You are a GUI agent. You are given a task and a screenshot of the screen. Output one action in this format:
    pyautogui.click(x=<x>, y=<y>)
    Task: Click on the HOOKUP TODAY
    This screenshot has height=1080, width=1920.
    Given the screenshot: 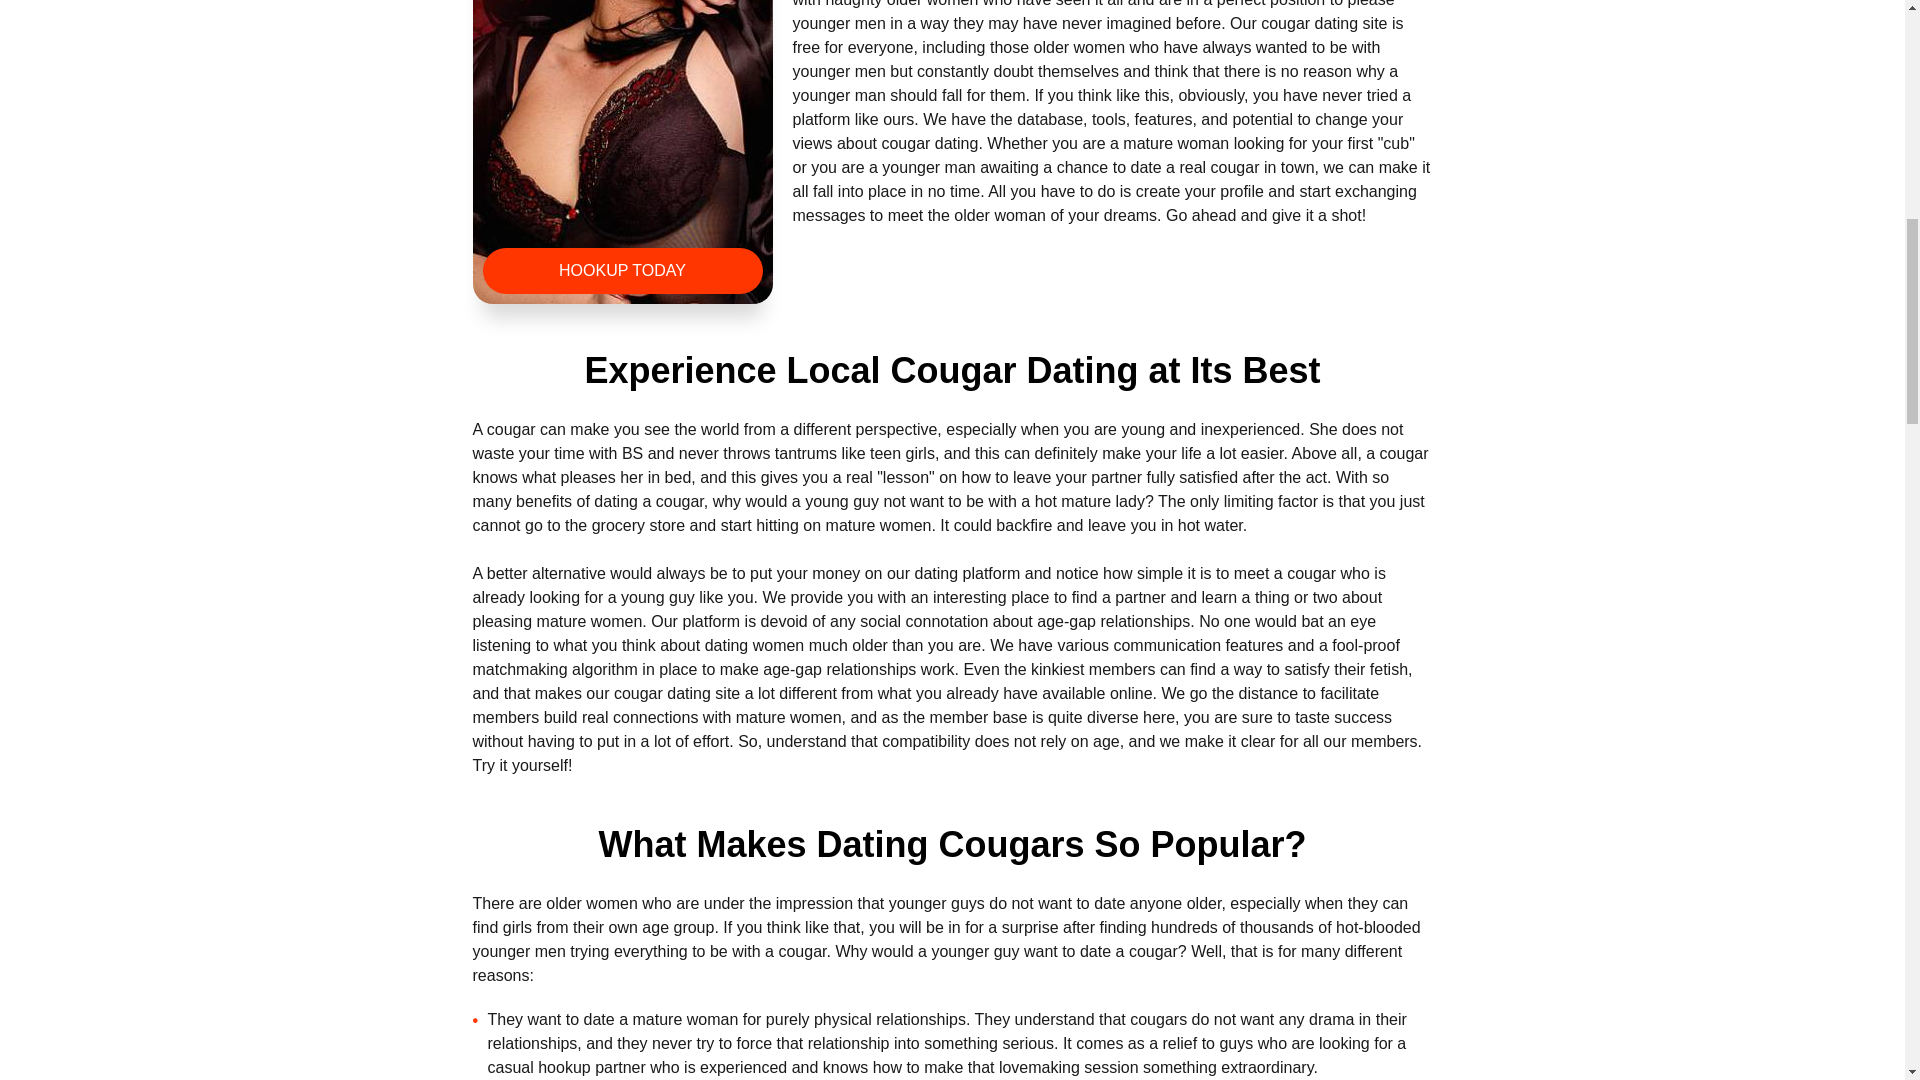 What is the action you would take?
    pyautogui.click(x=622, y=270)
    